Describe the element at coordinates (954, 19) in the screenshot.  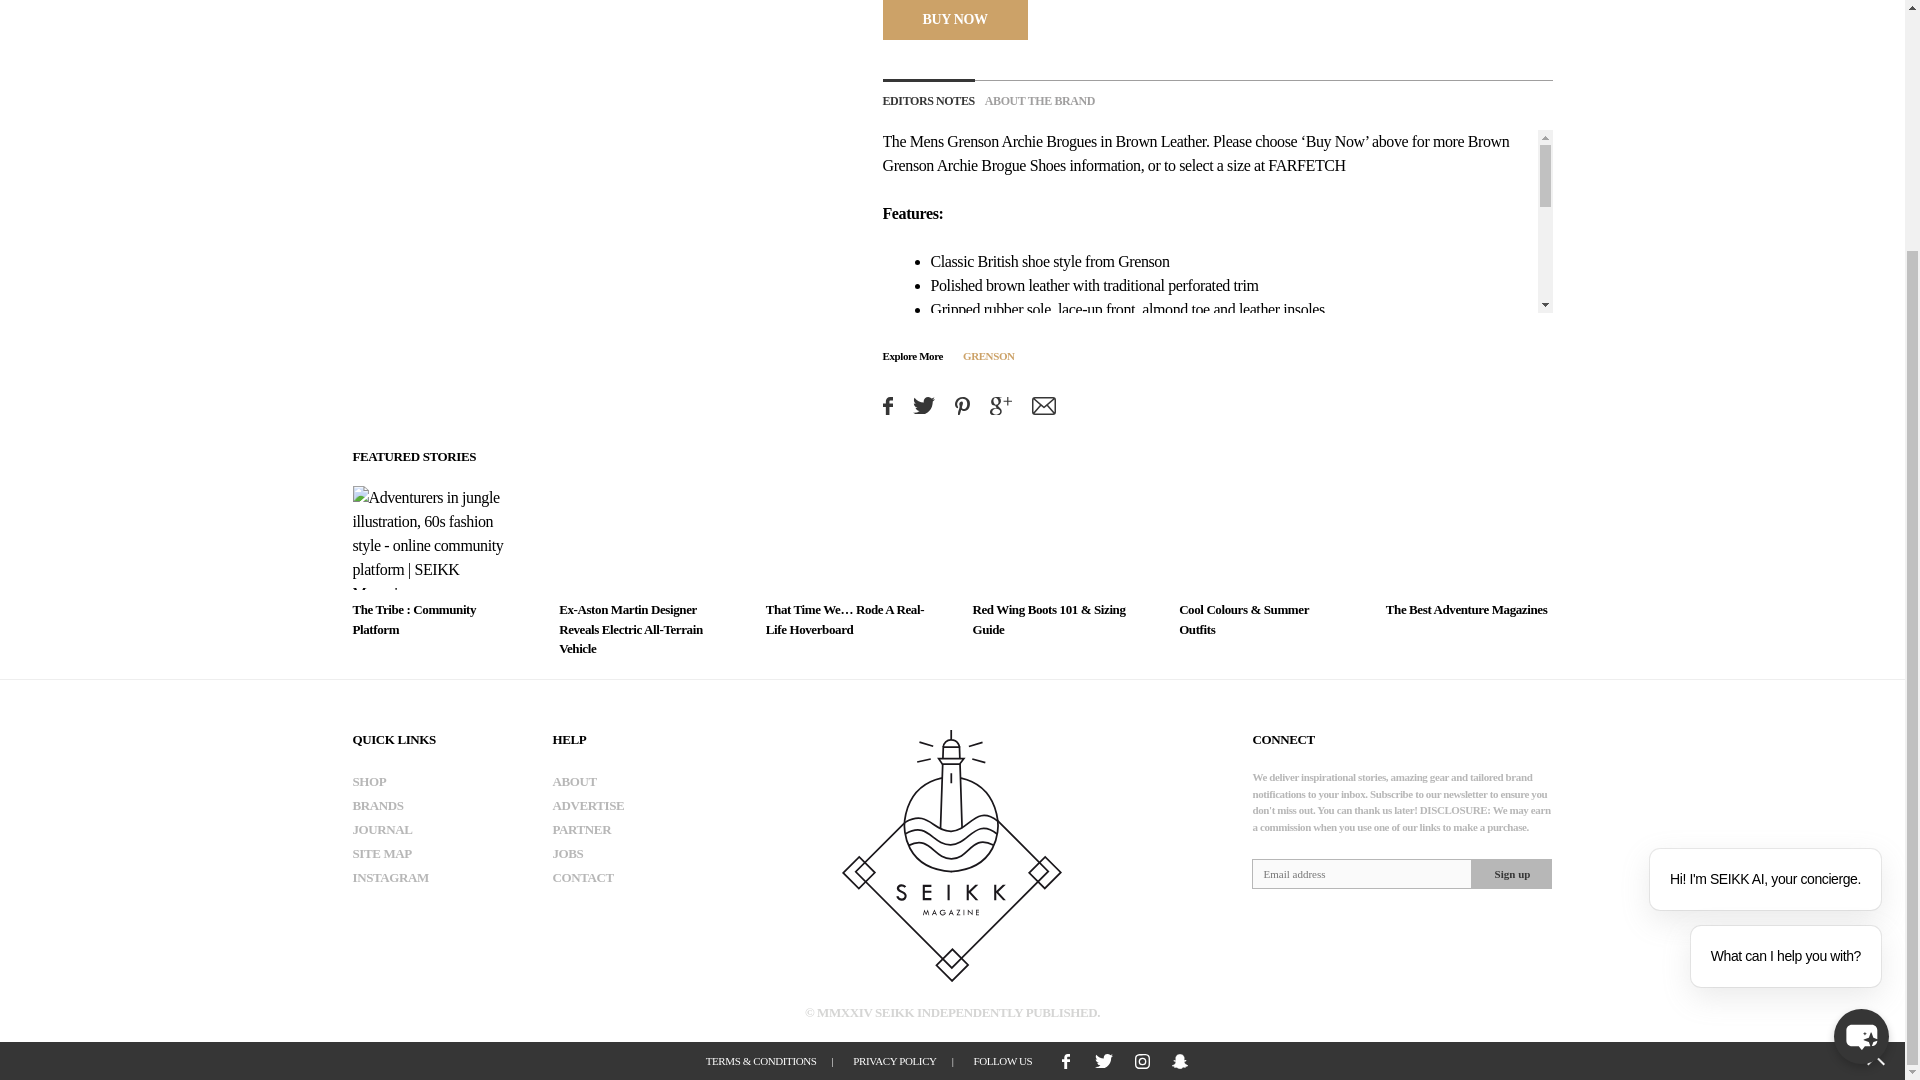
I see `BUY NOW` at that location.